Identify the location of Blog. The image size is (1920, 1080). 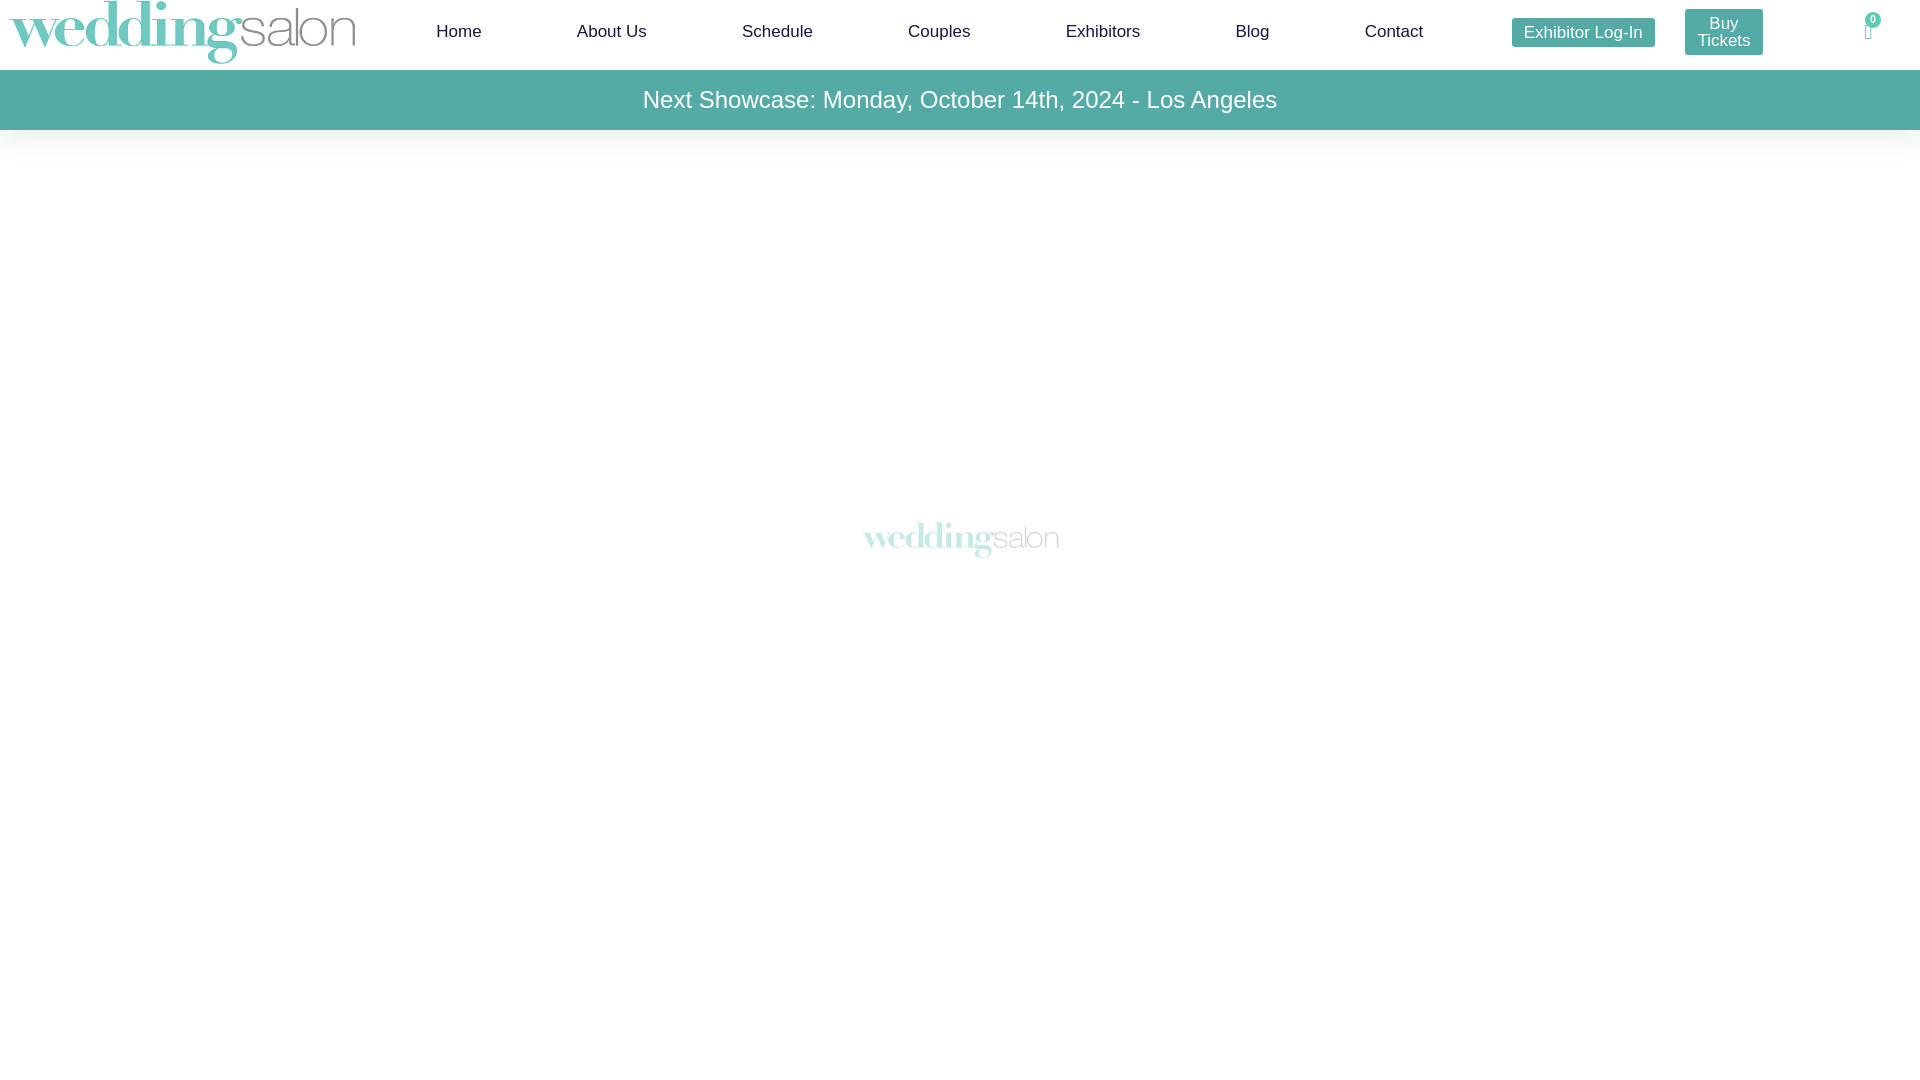
(1252, 32).